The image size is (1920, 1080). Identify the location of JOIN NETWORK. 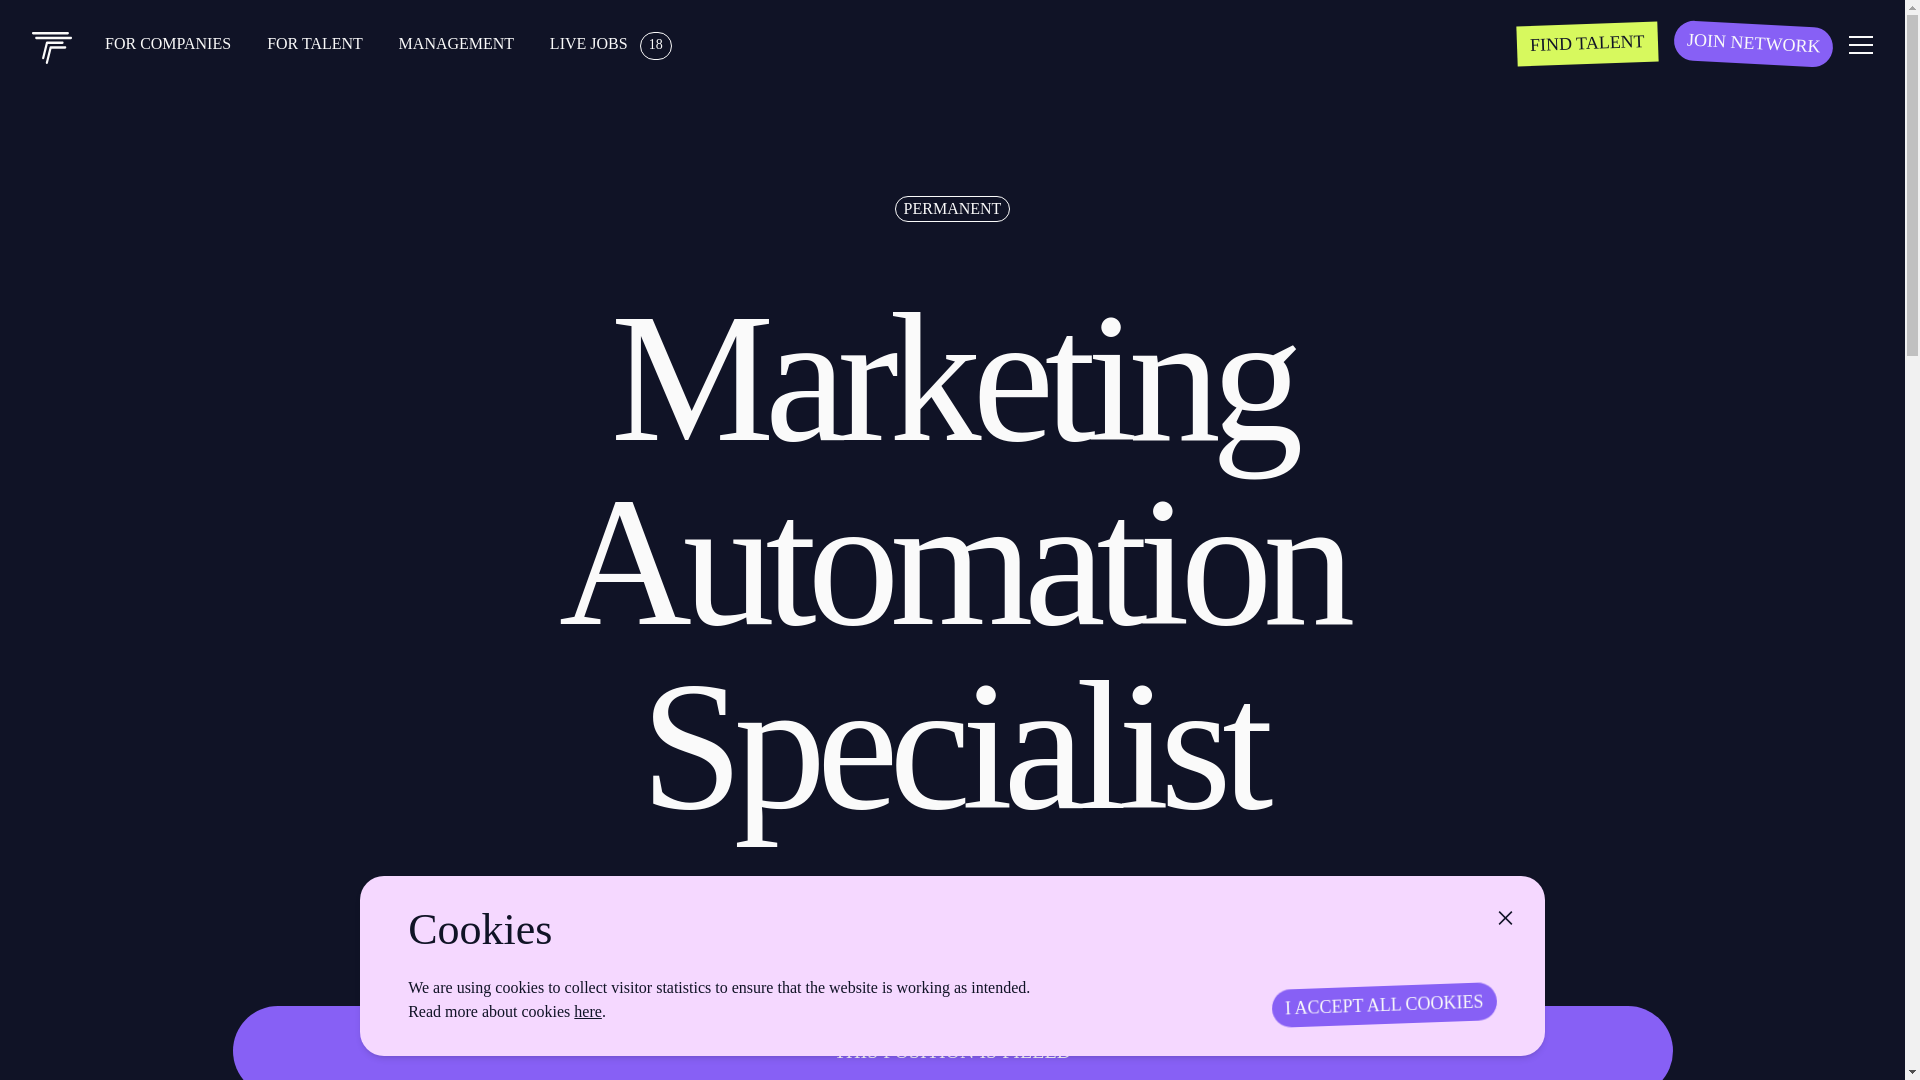
(1752, 40).